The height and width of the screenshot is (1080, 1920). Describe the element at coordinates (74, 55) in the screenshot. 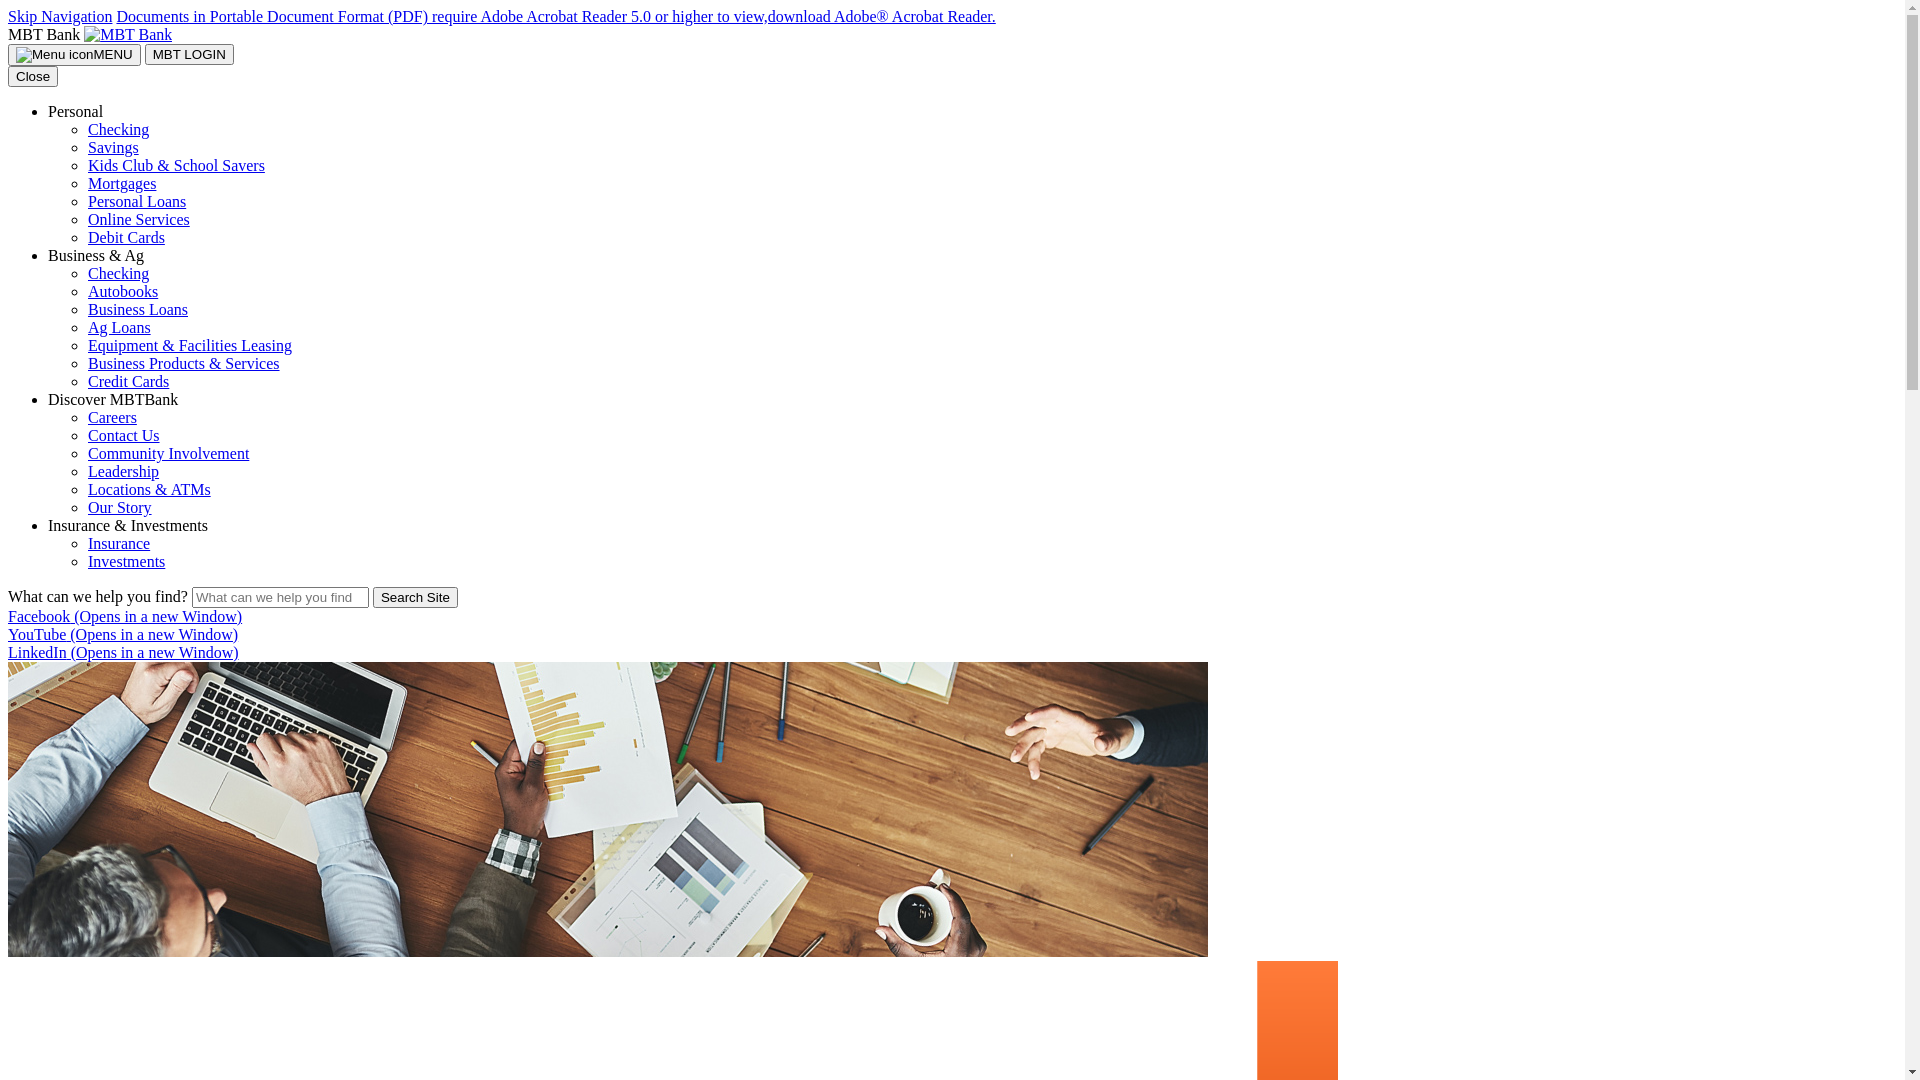

I see `MENU` at that location.